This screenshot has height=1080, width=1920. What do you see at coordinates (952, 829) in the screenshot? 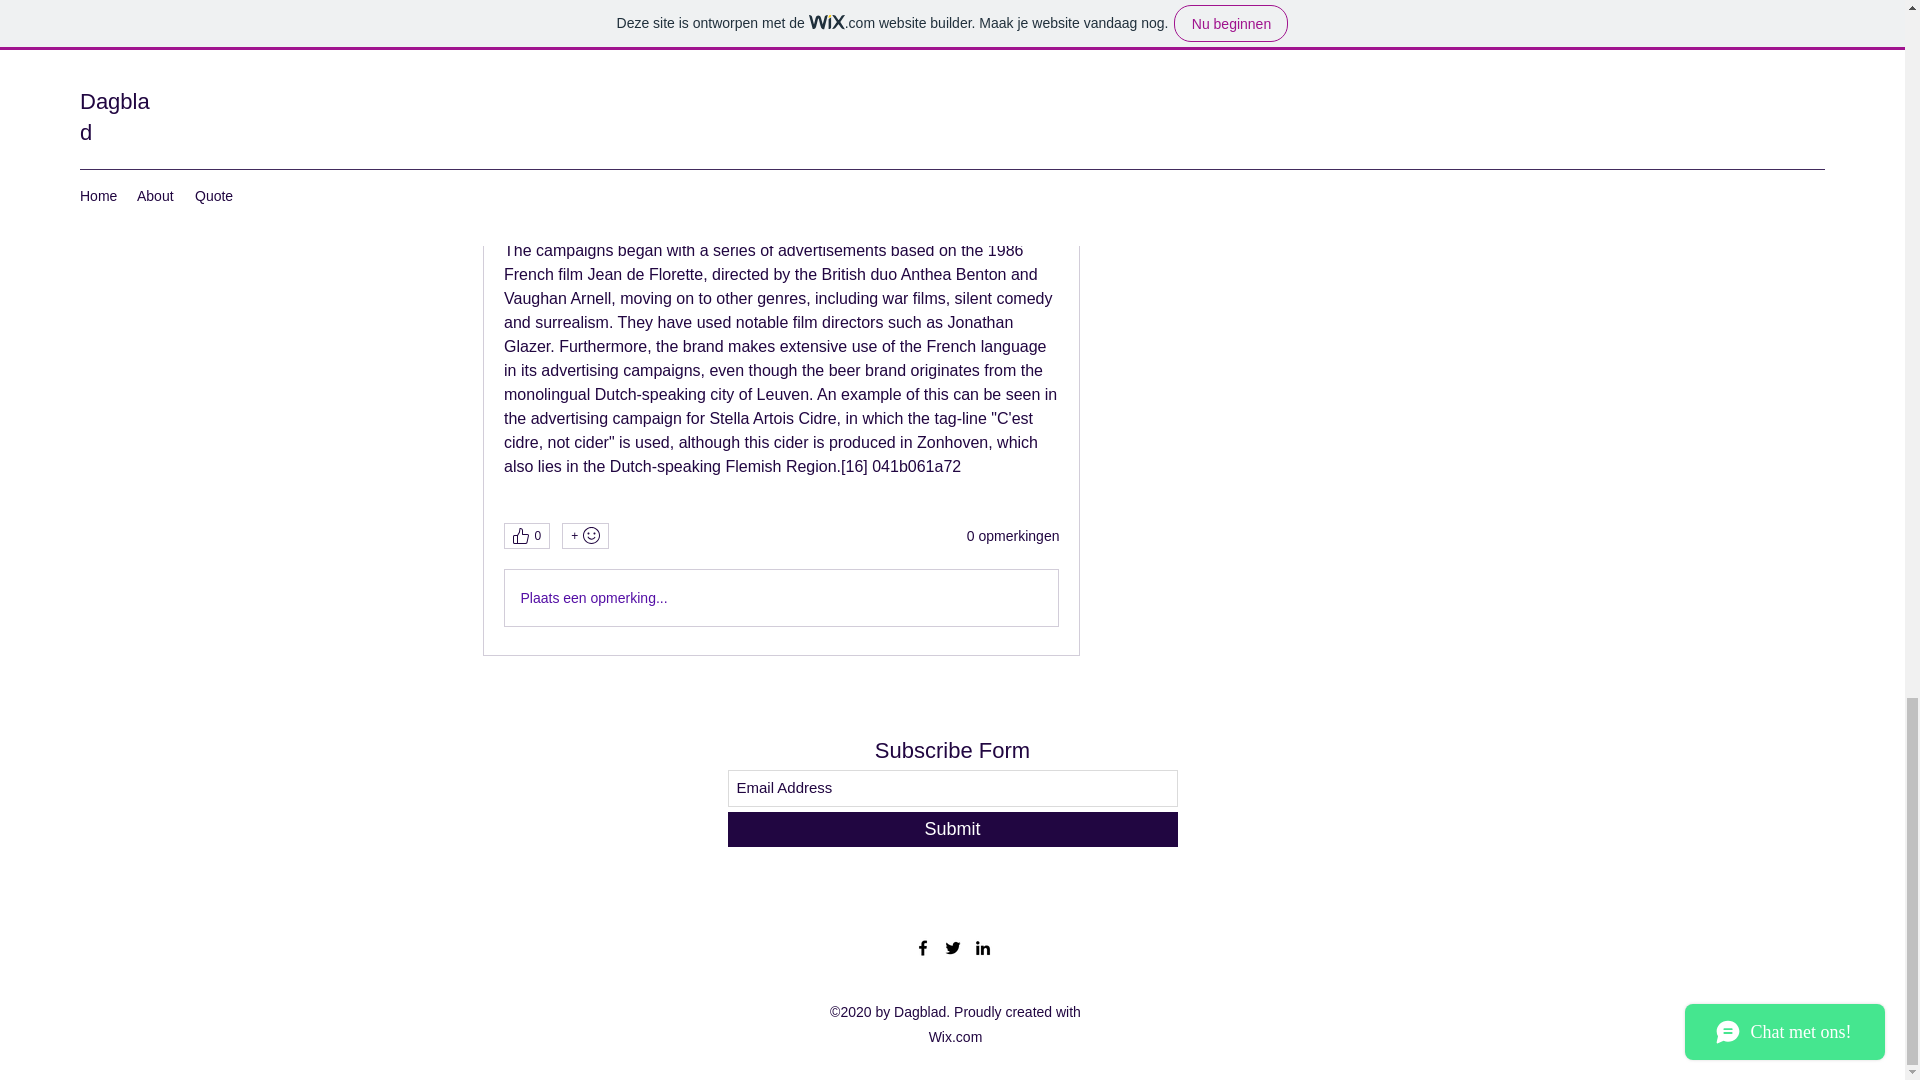
I see `Submit` at bounding box center [952, 829].